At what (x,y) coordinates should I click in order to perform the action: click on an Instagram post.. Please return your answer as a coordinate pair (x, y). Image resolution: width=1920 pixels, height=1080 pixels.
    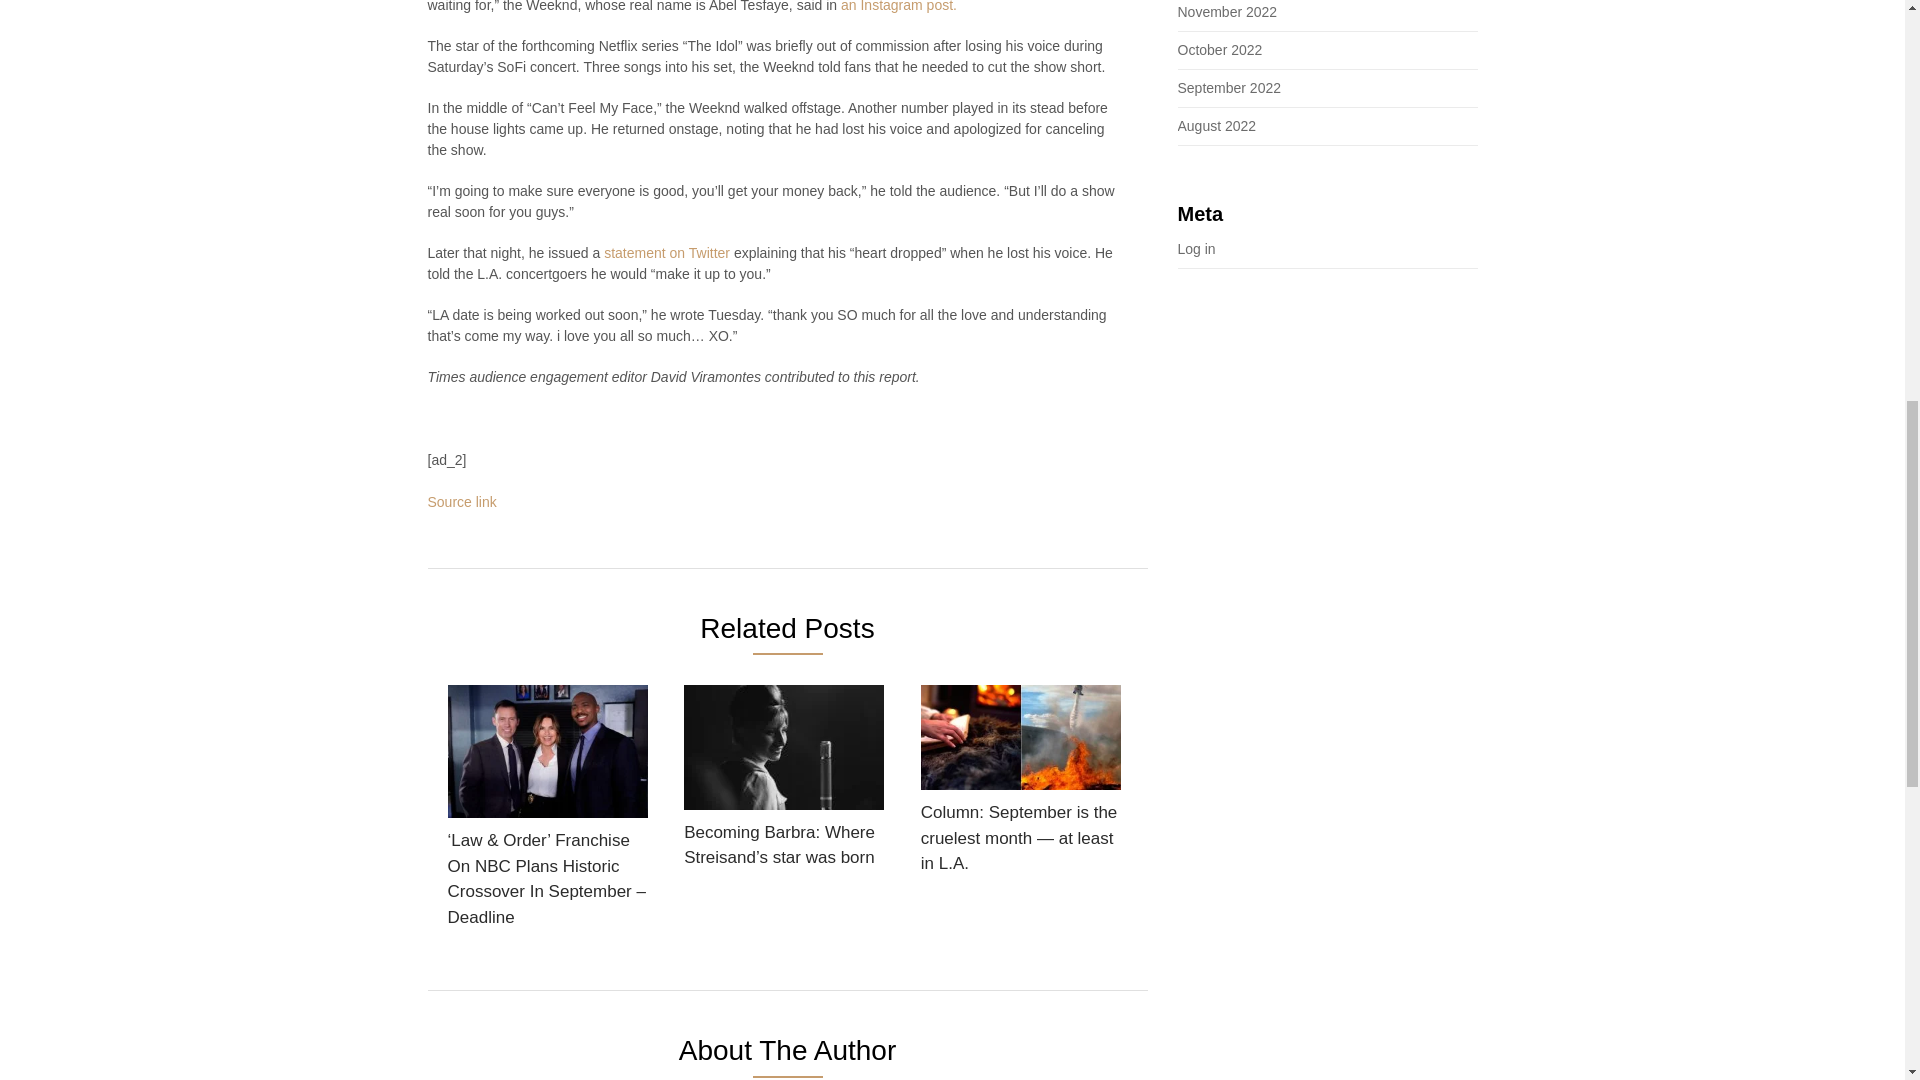
    Looking at the image, I should click on (898, 6).